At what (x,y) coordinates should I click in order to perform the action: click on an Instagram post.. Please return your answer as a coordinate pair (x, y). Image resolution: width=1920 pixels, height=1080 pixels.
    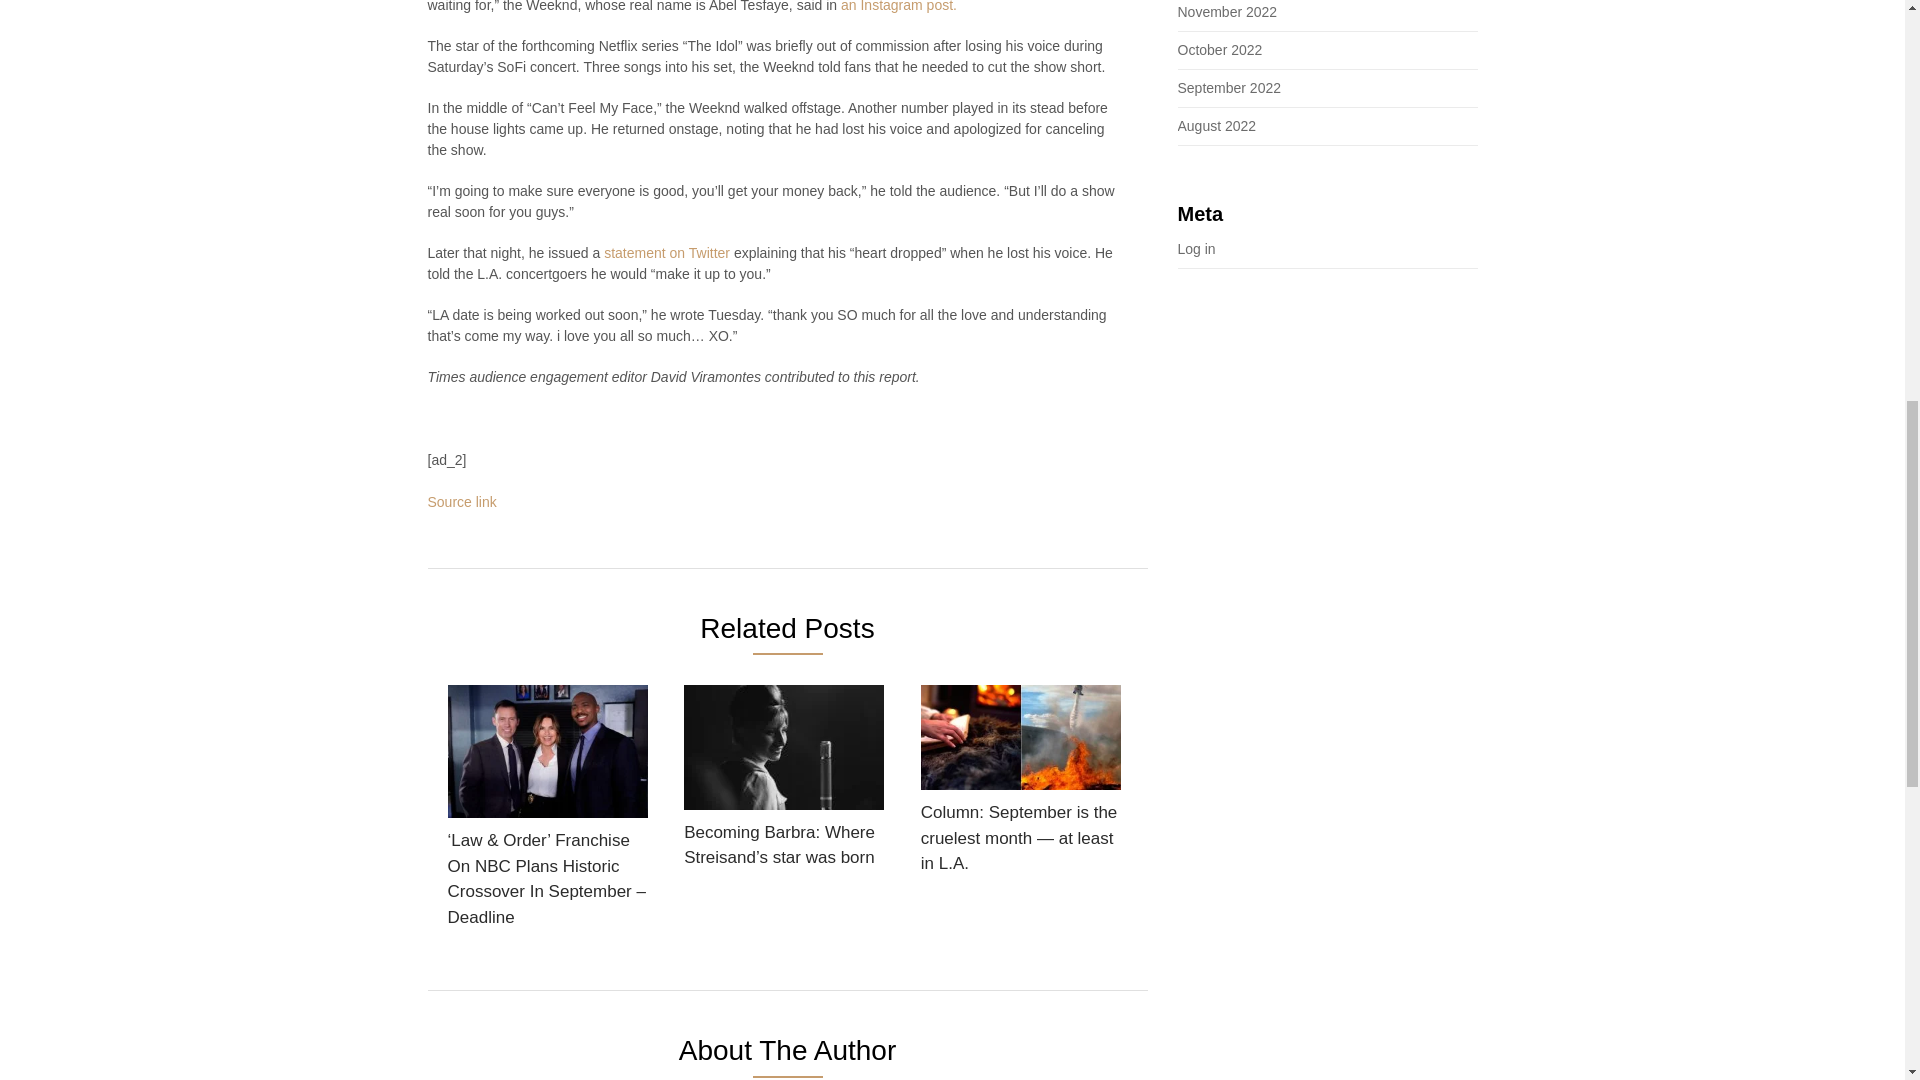
    Looking at the image, I should click on (898, 6).